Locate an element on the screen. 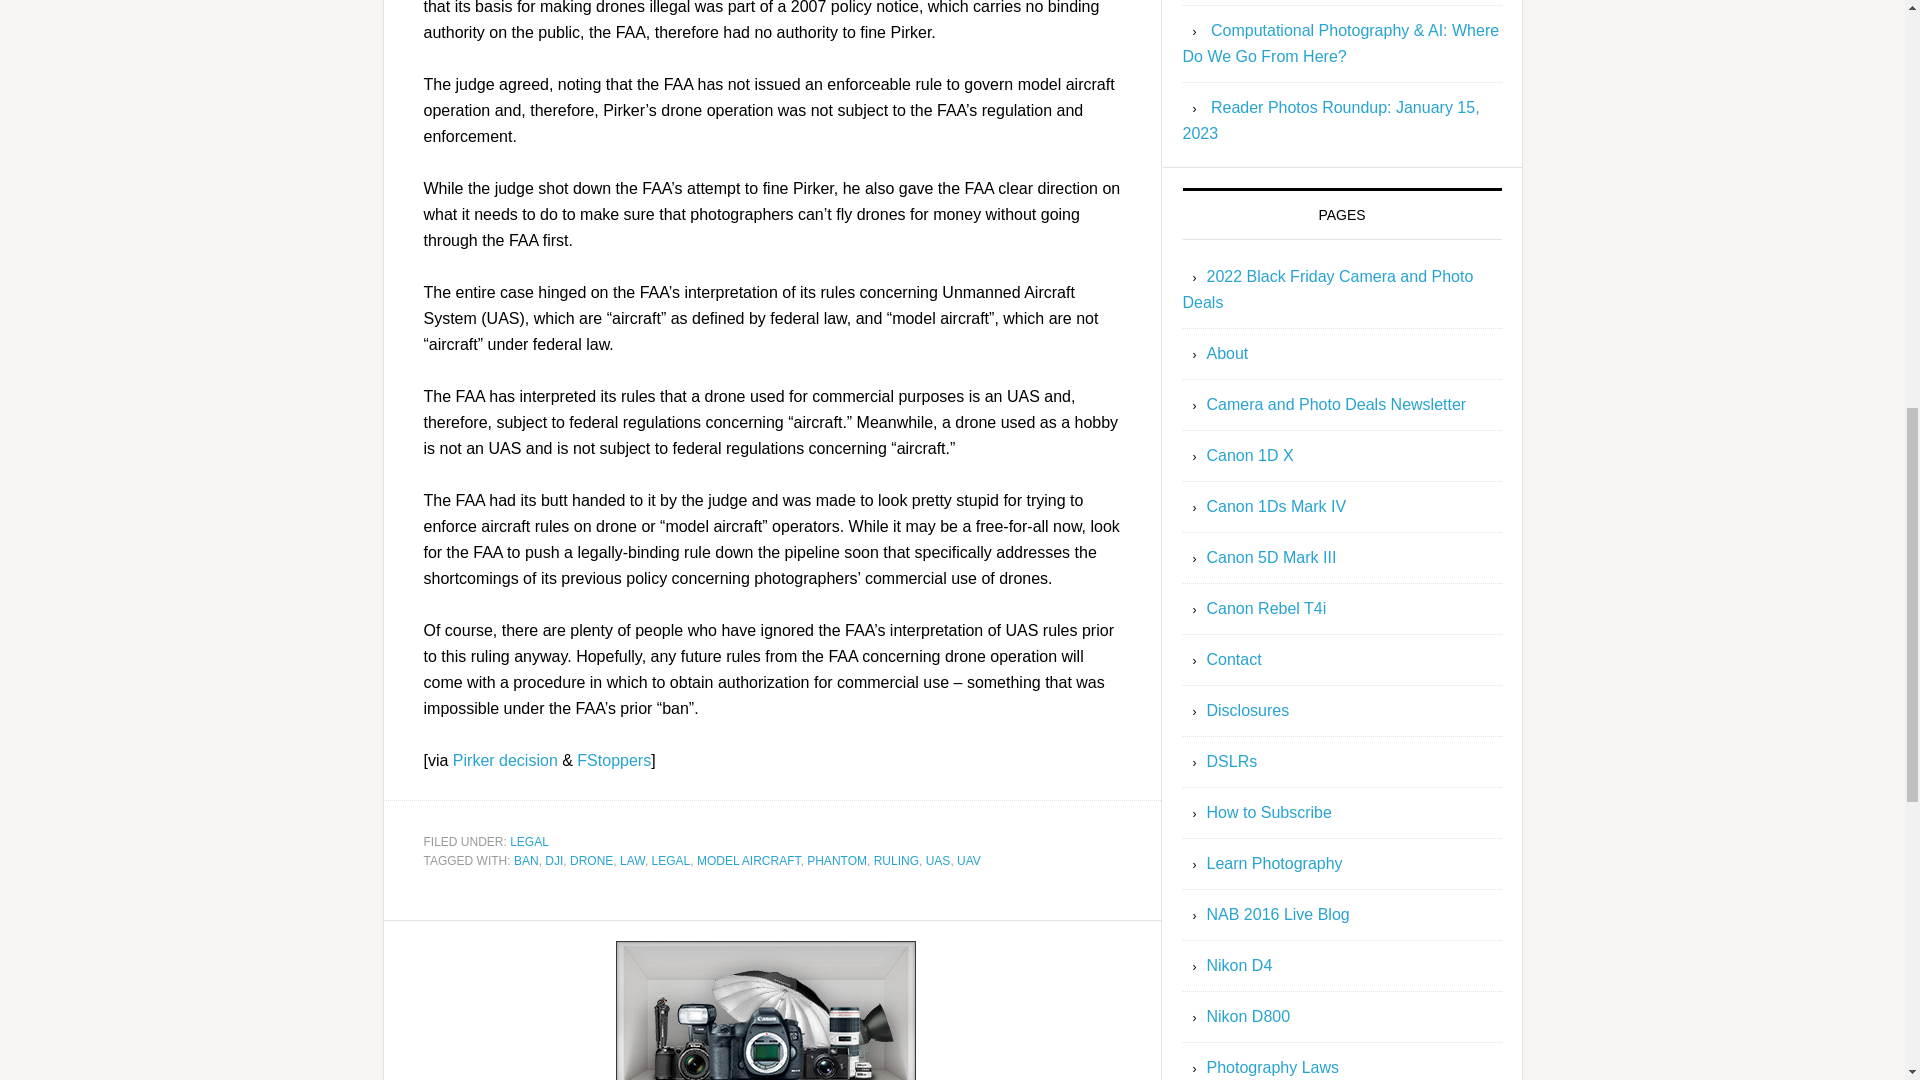 This screenshot has height=1080, width=1920. BAN is located at coordinates (526, 861).